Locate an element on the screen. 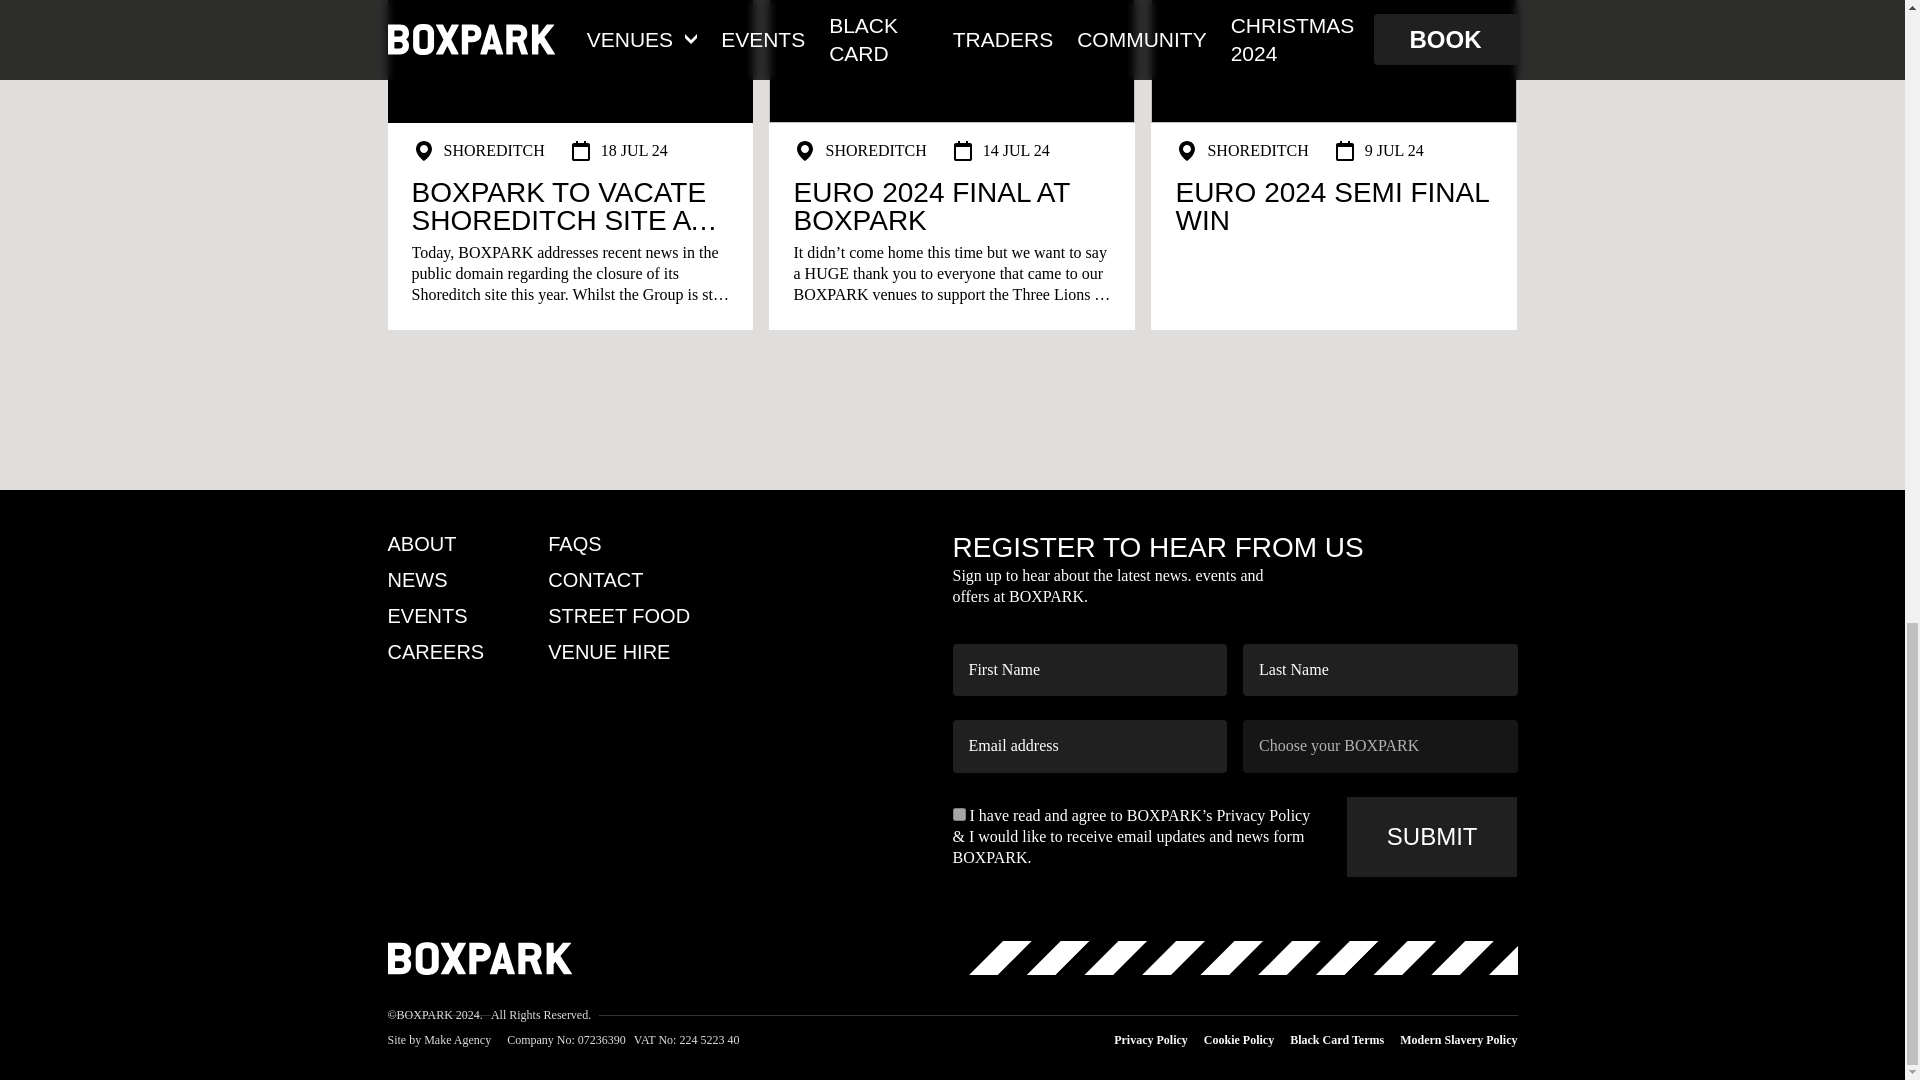  1 is located at coordinates (958, 814).